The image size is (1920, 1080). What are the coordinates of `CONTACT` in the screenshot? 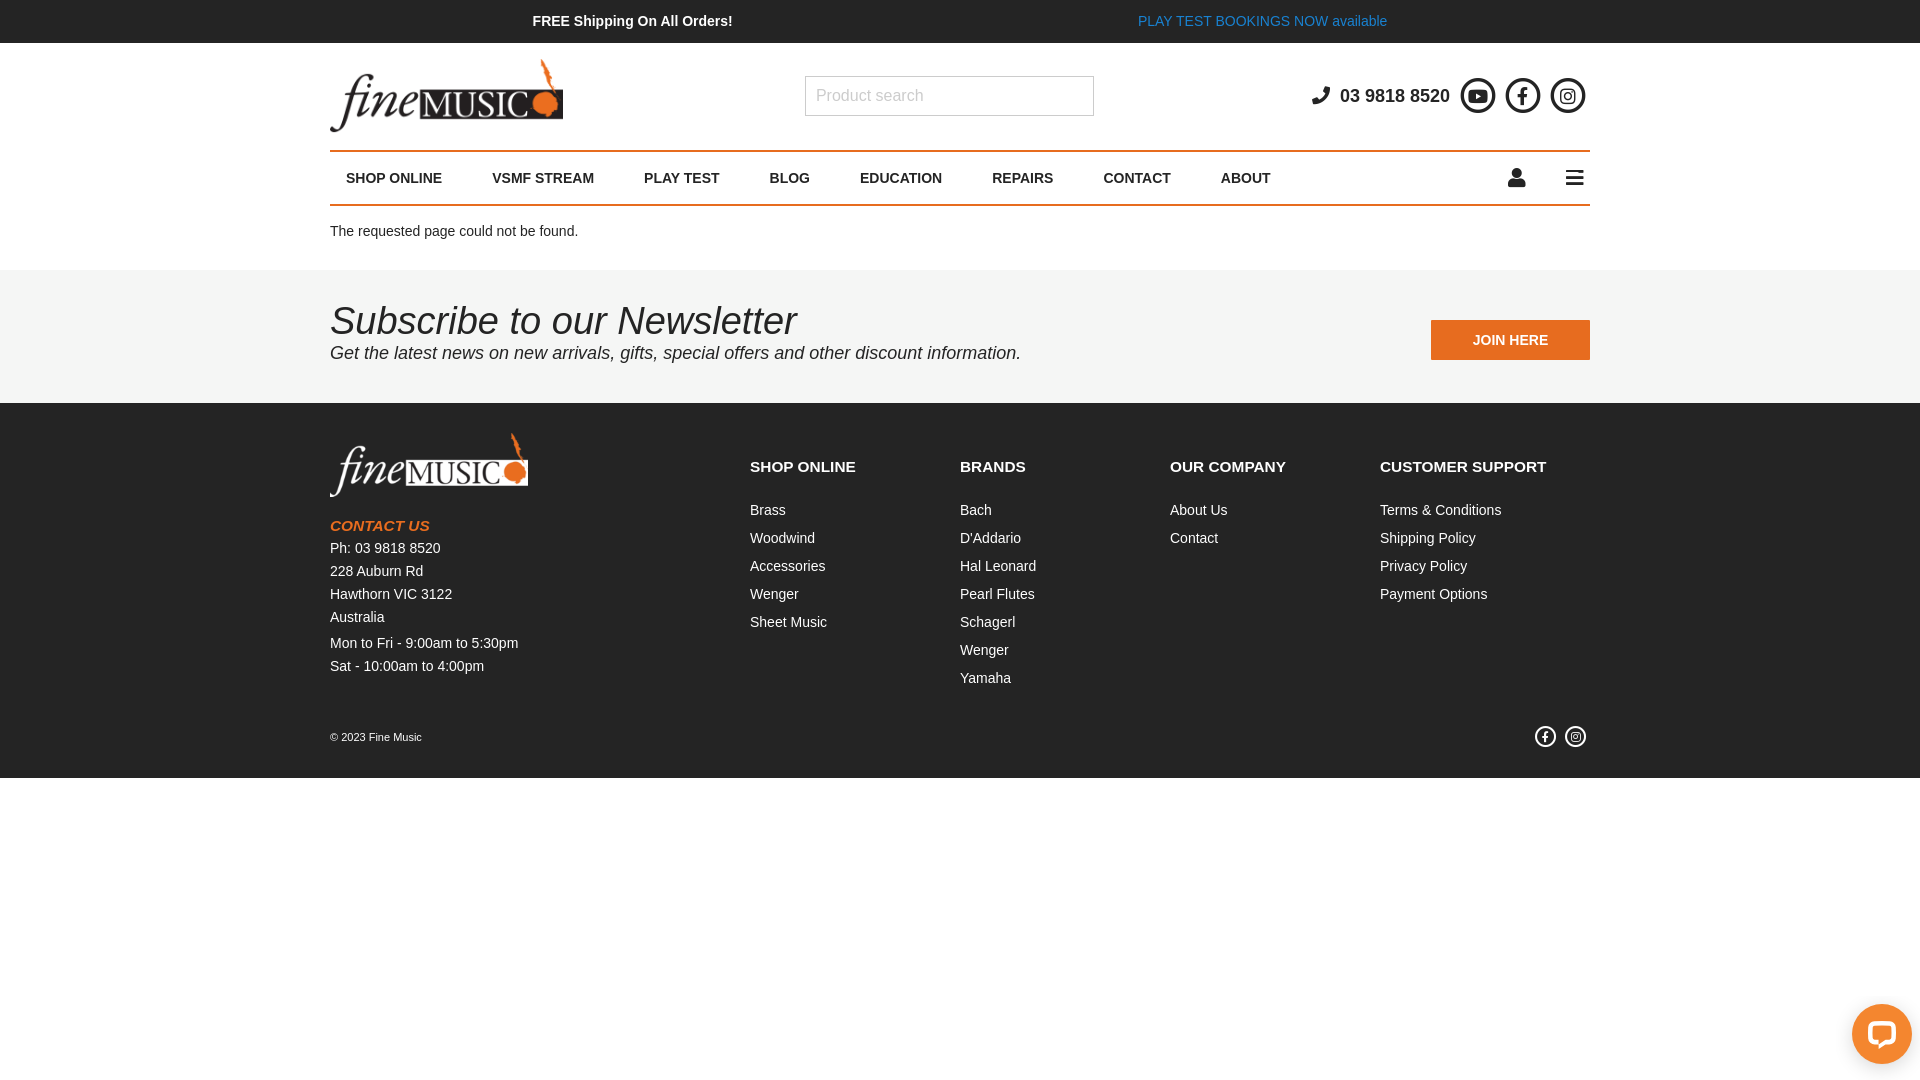 It's located at (1136, 178).